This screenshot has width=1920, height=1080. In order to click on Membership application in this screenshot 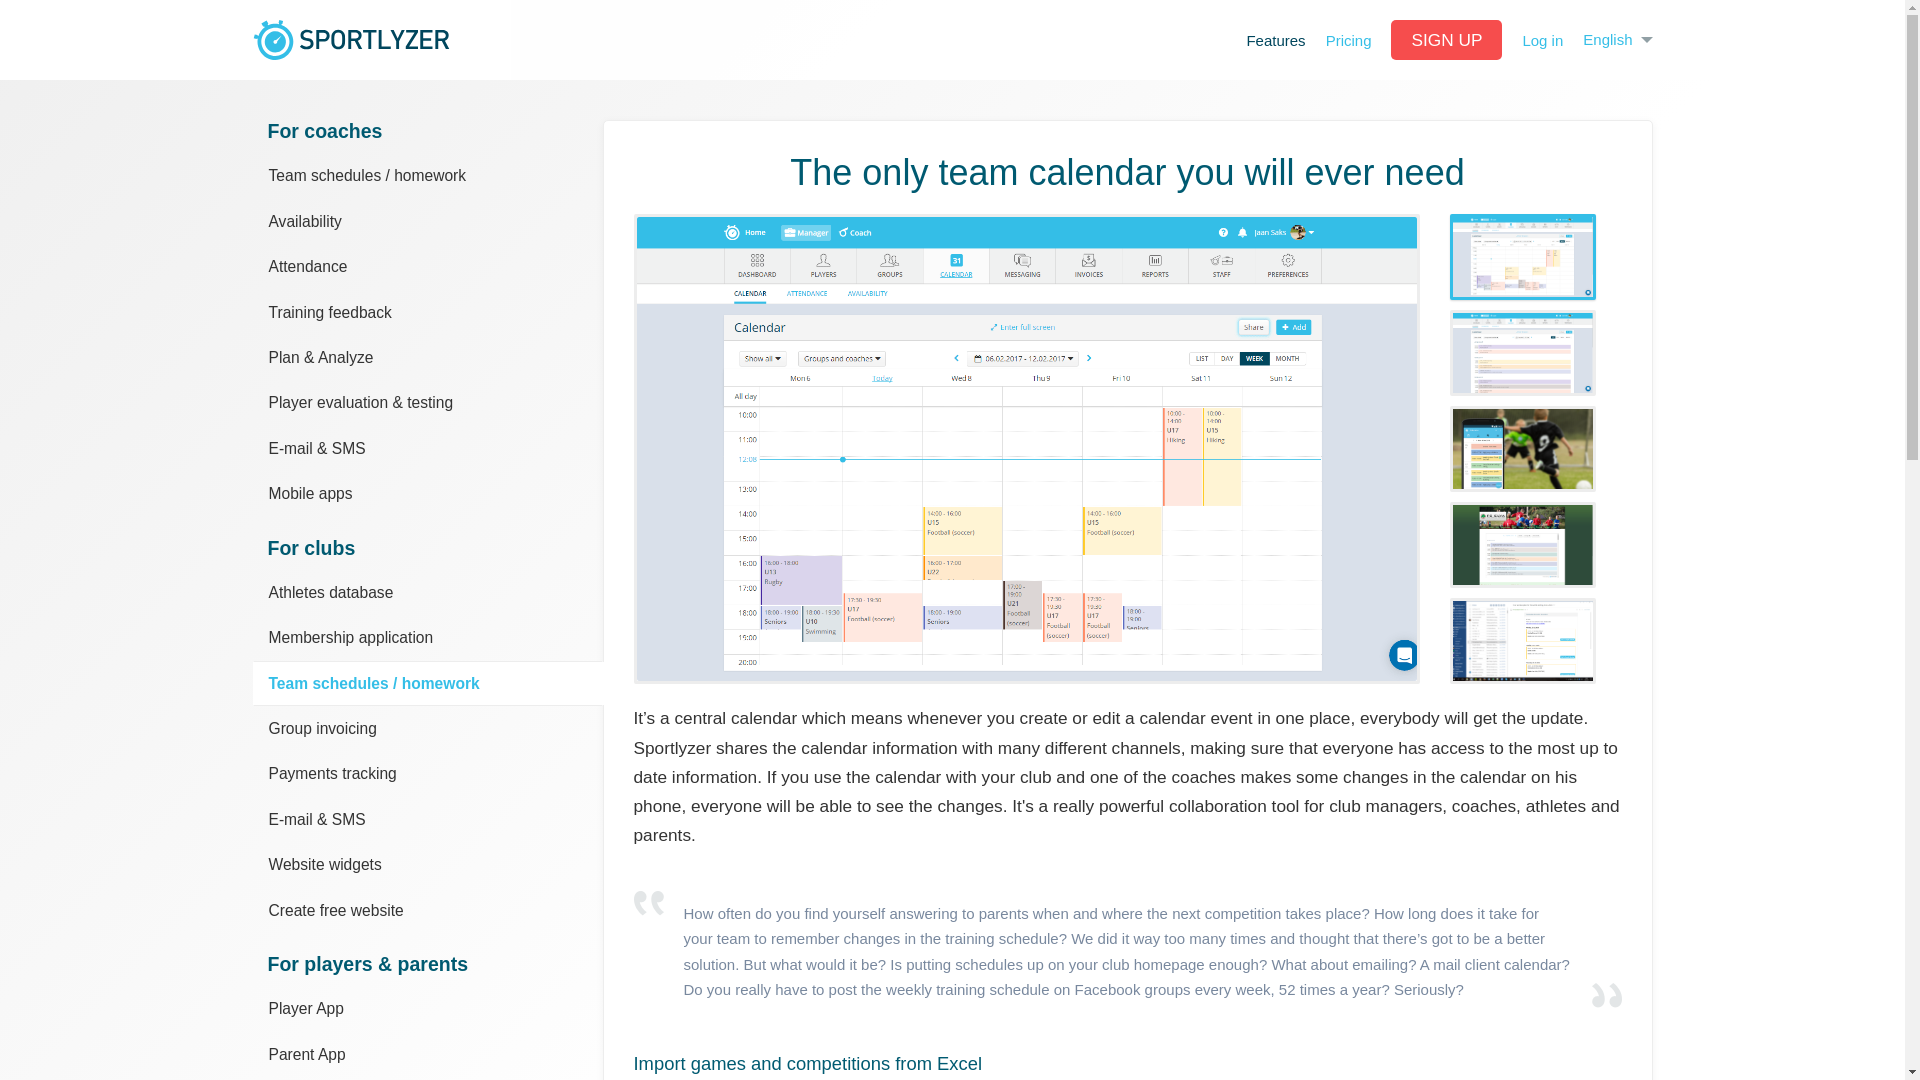, I will do `click(426, 636)`.